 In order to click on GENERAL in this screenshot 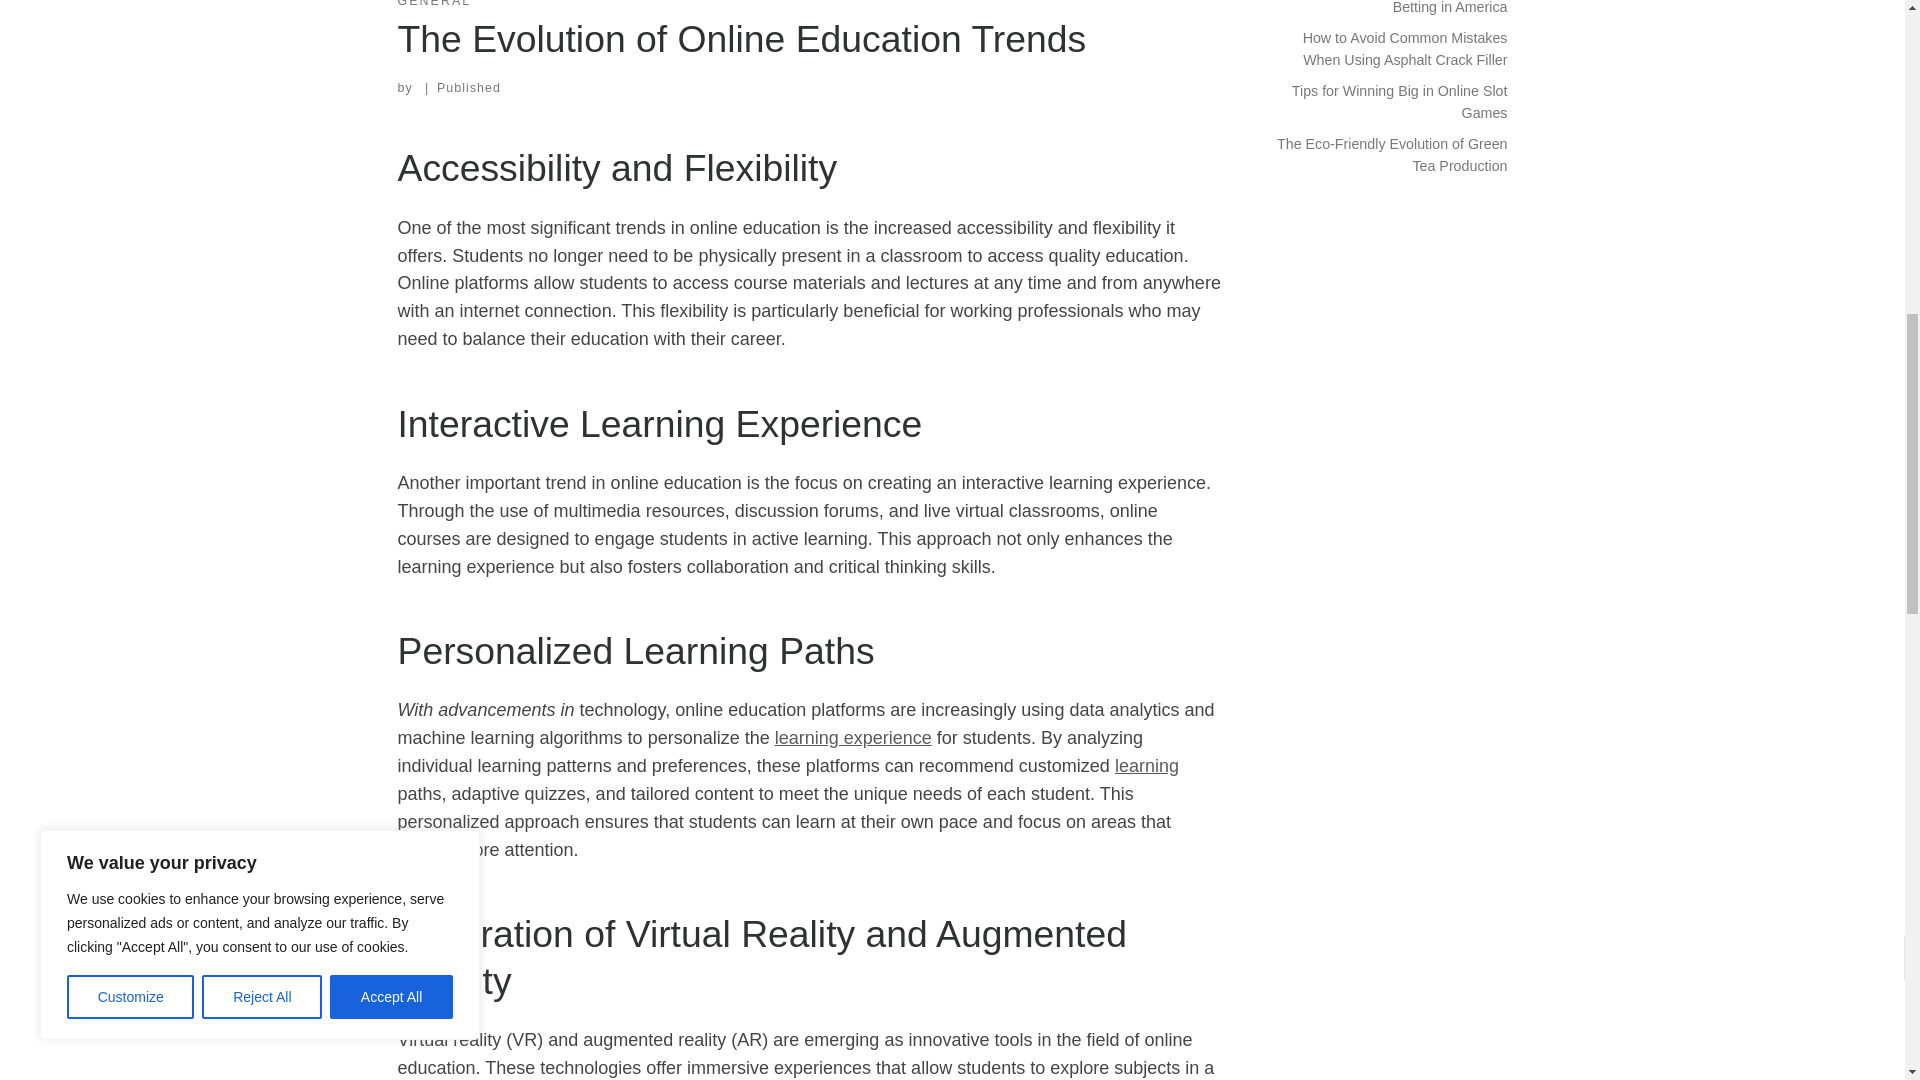, I will do `click(434, 5)`.